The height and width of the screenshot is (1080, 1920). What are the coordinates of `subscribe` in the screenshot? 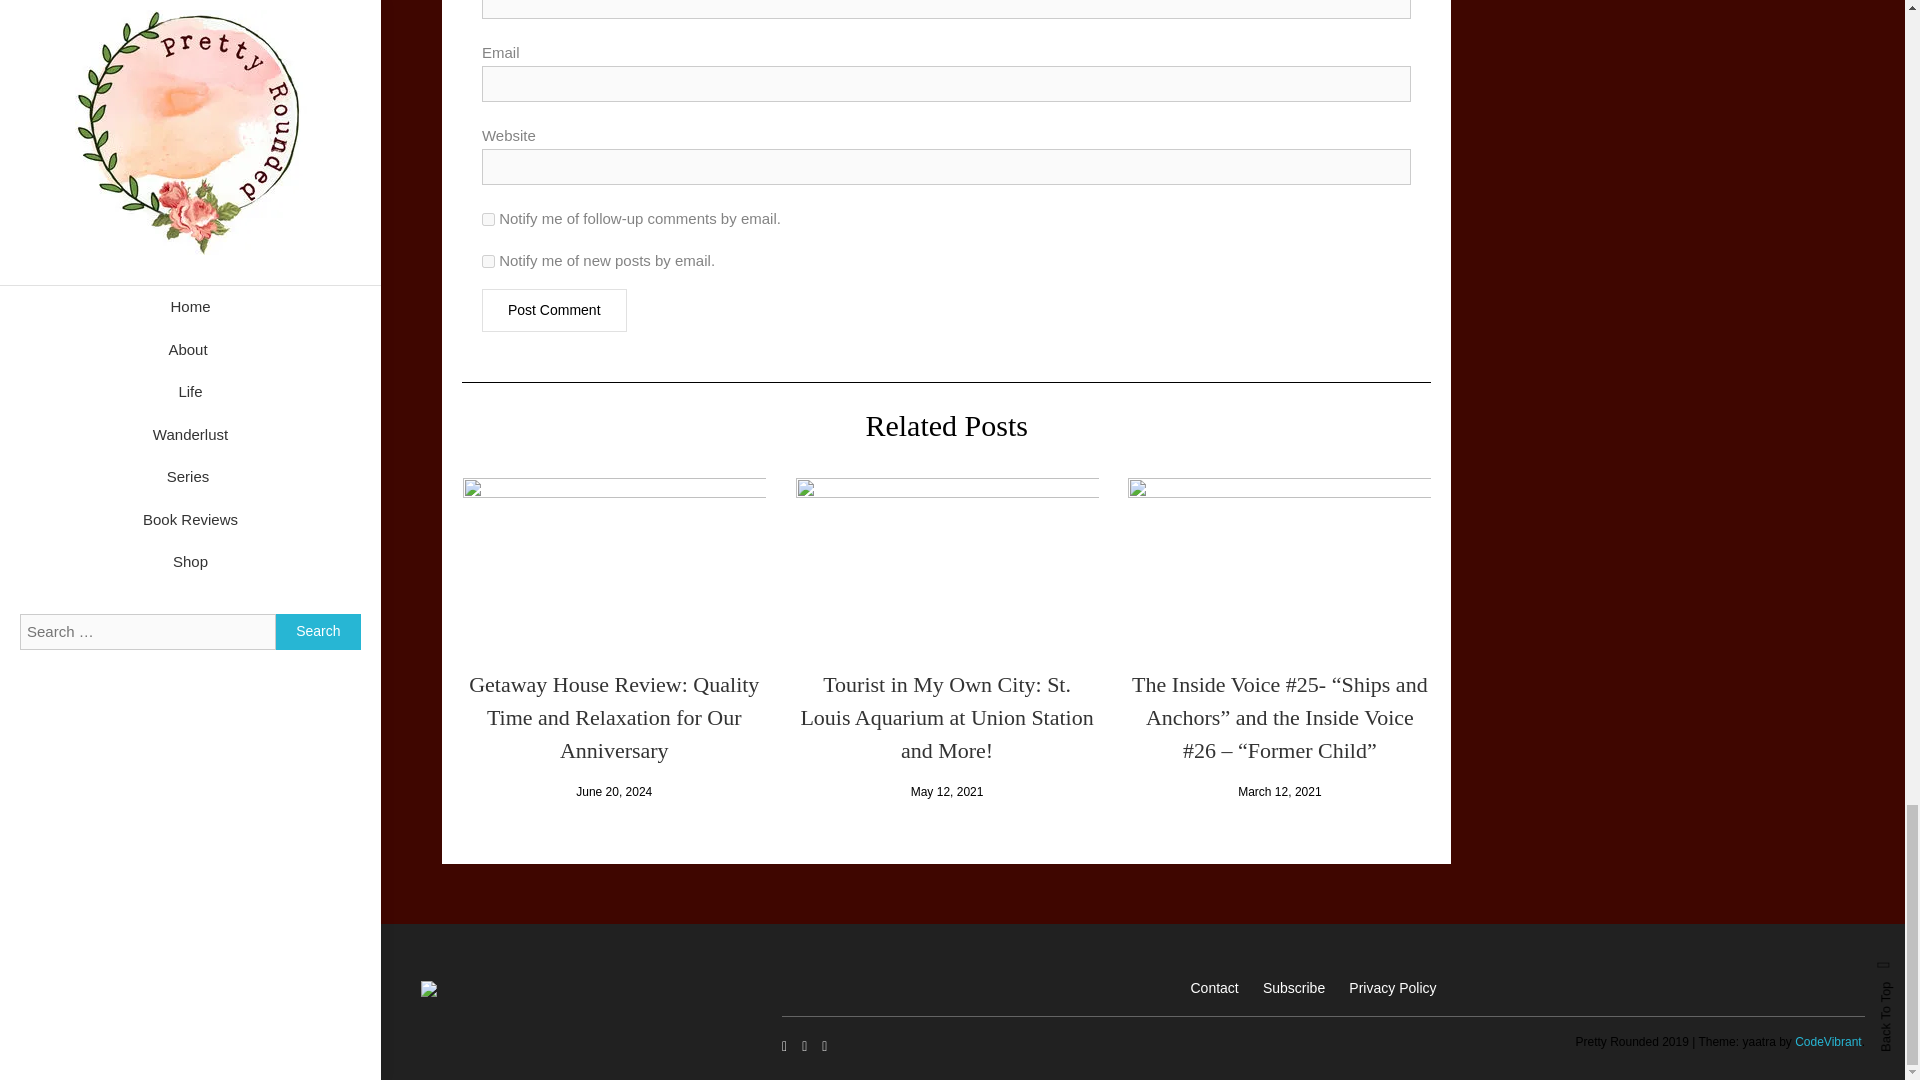 It's located at (488, 218).